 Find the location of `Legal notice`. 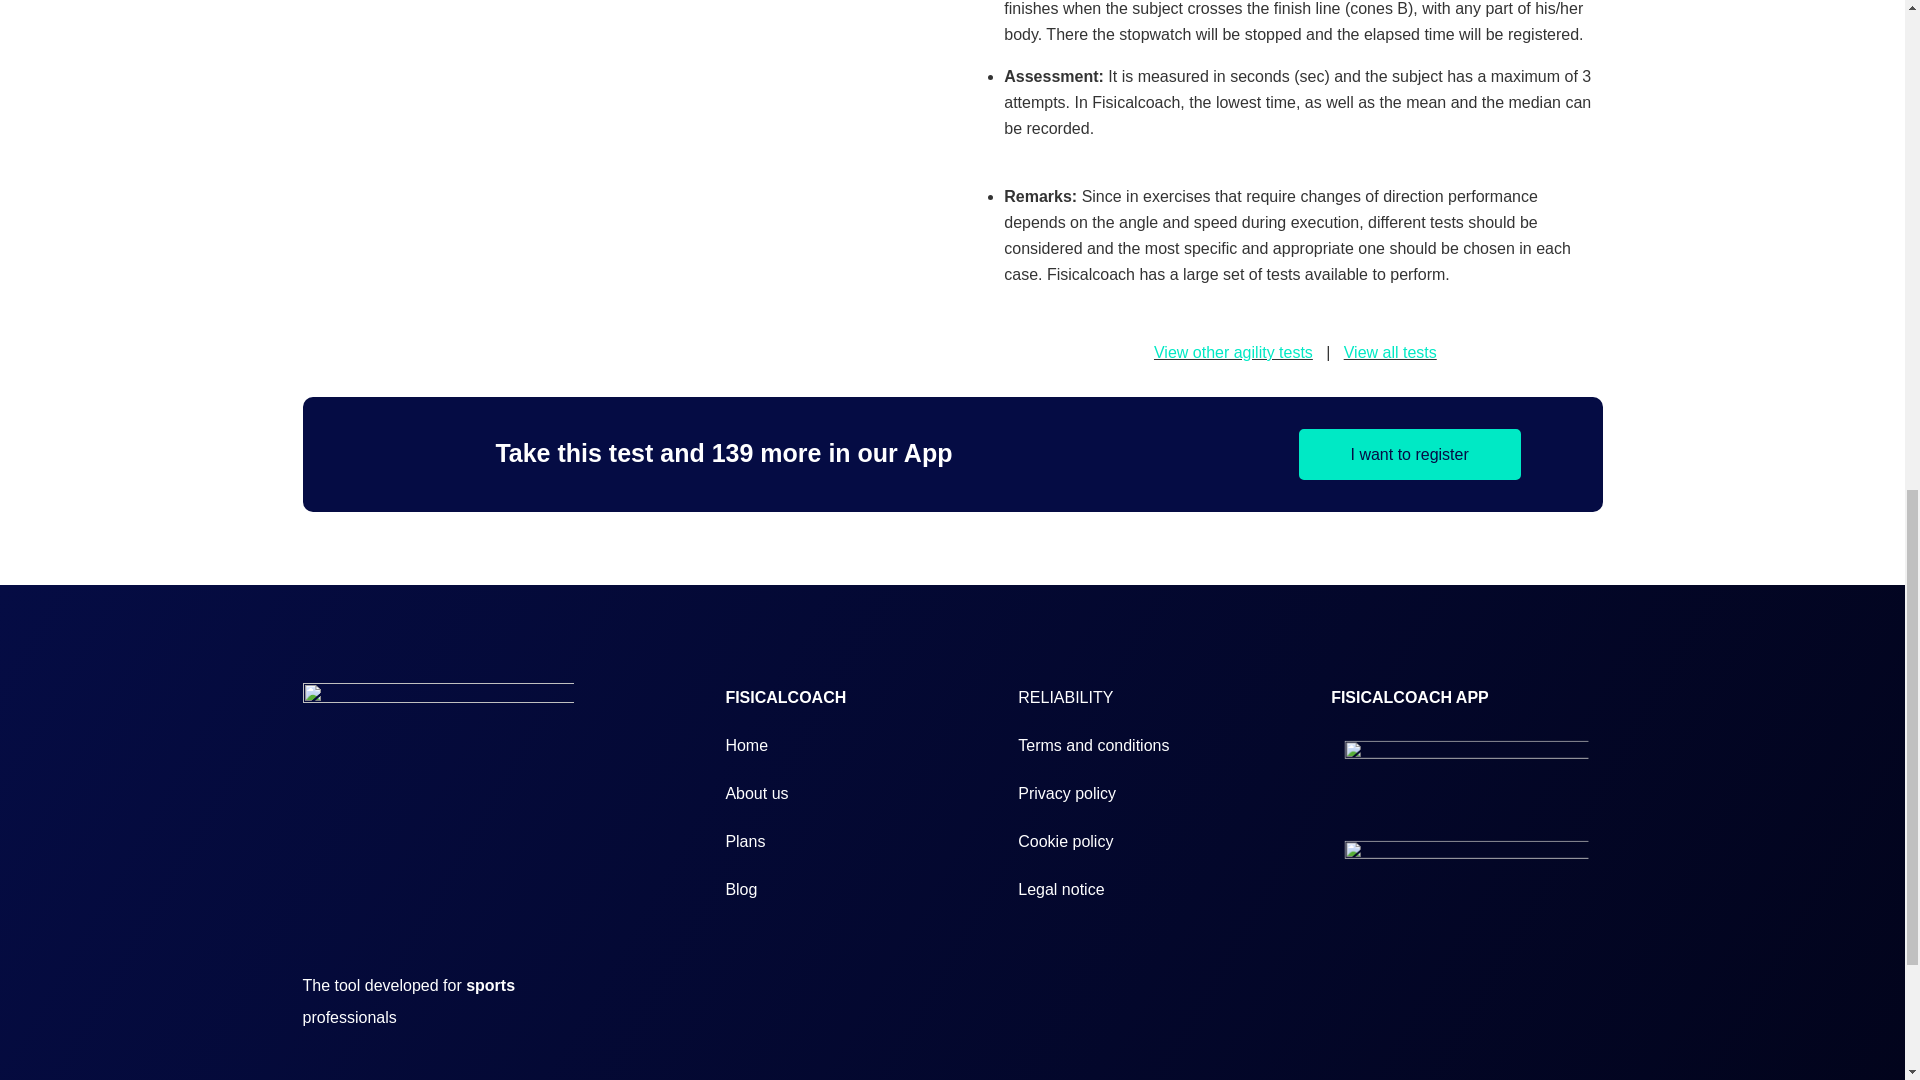

Legal notice is located at coordinates (1060, 889).